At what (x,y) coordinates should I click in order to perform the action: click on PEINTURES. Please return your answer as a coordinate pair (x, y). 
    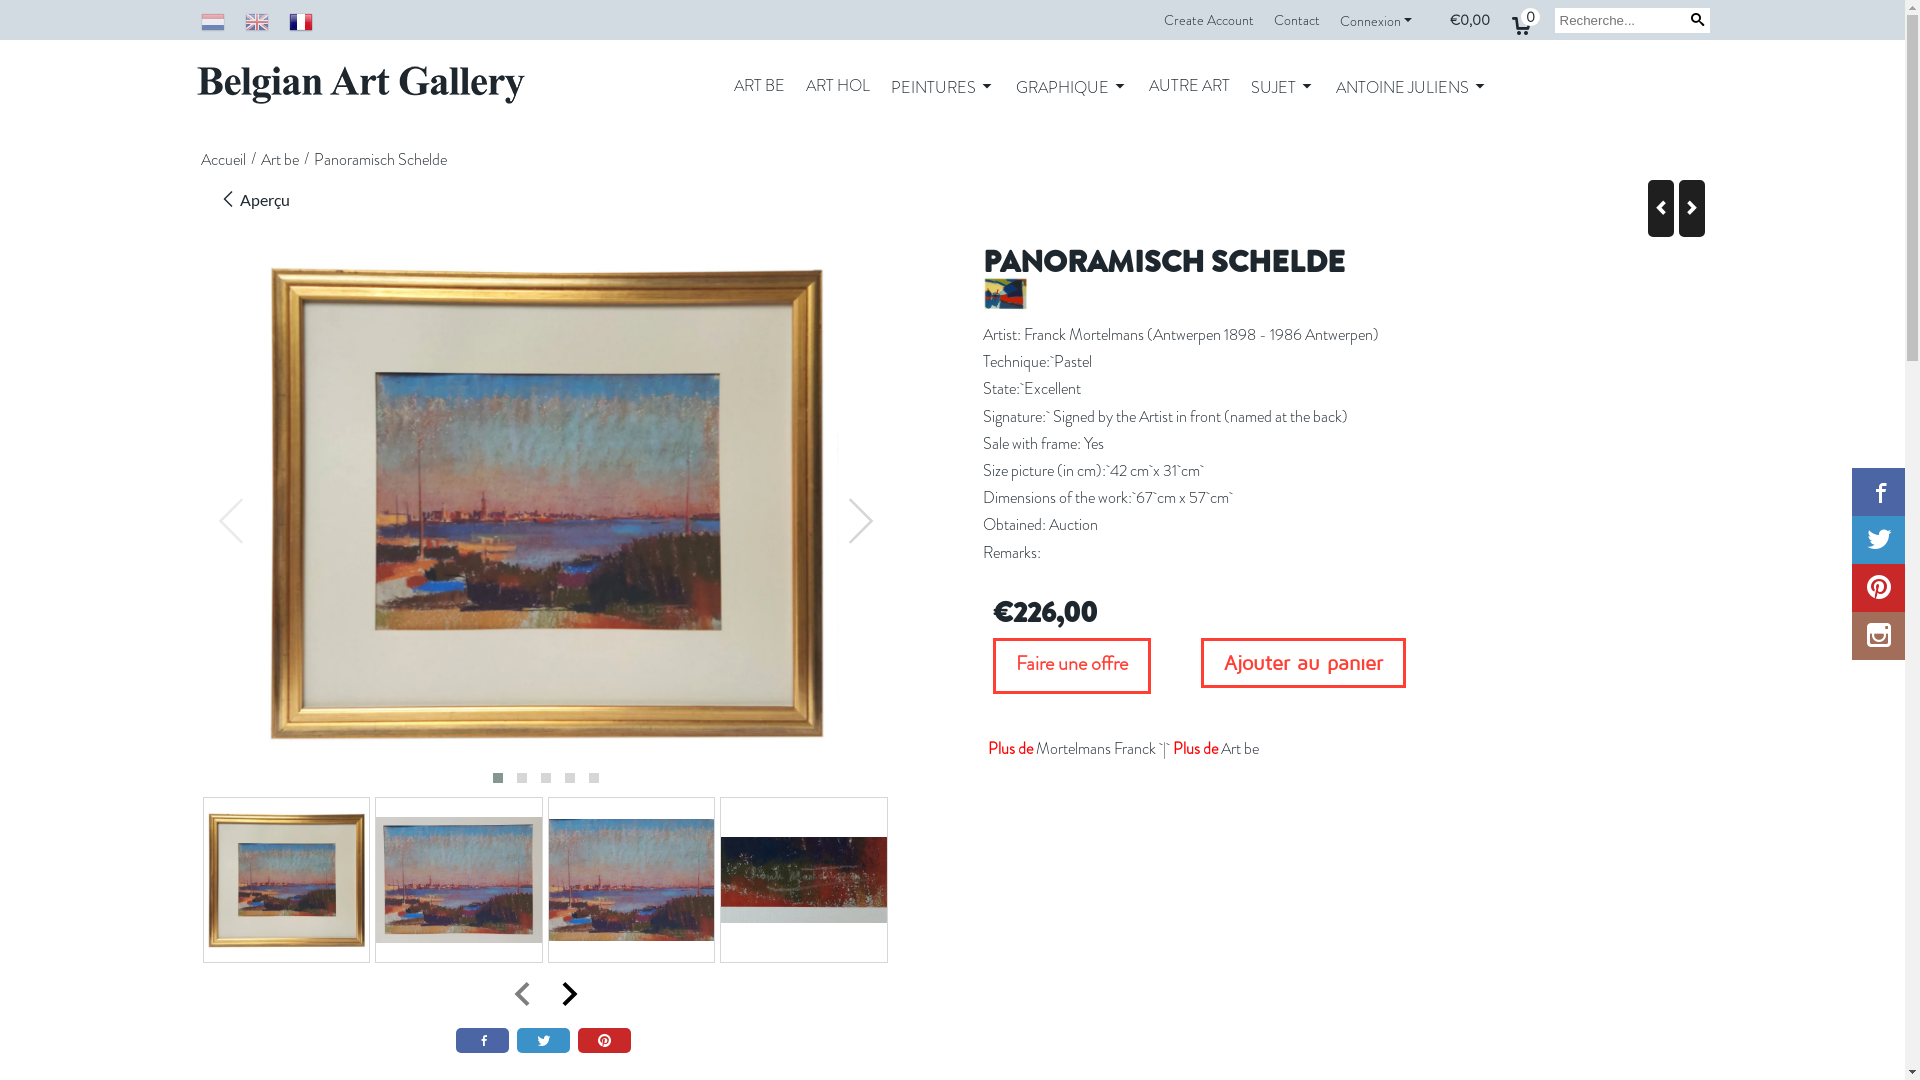
    Looking at the image, I should click on (943, 87).